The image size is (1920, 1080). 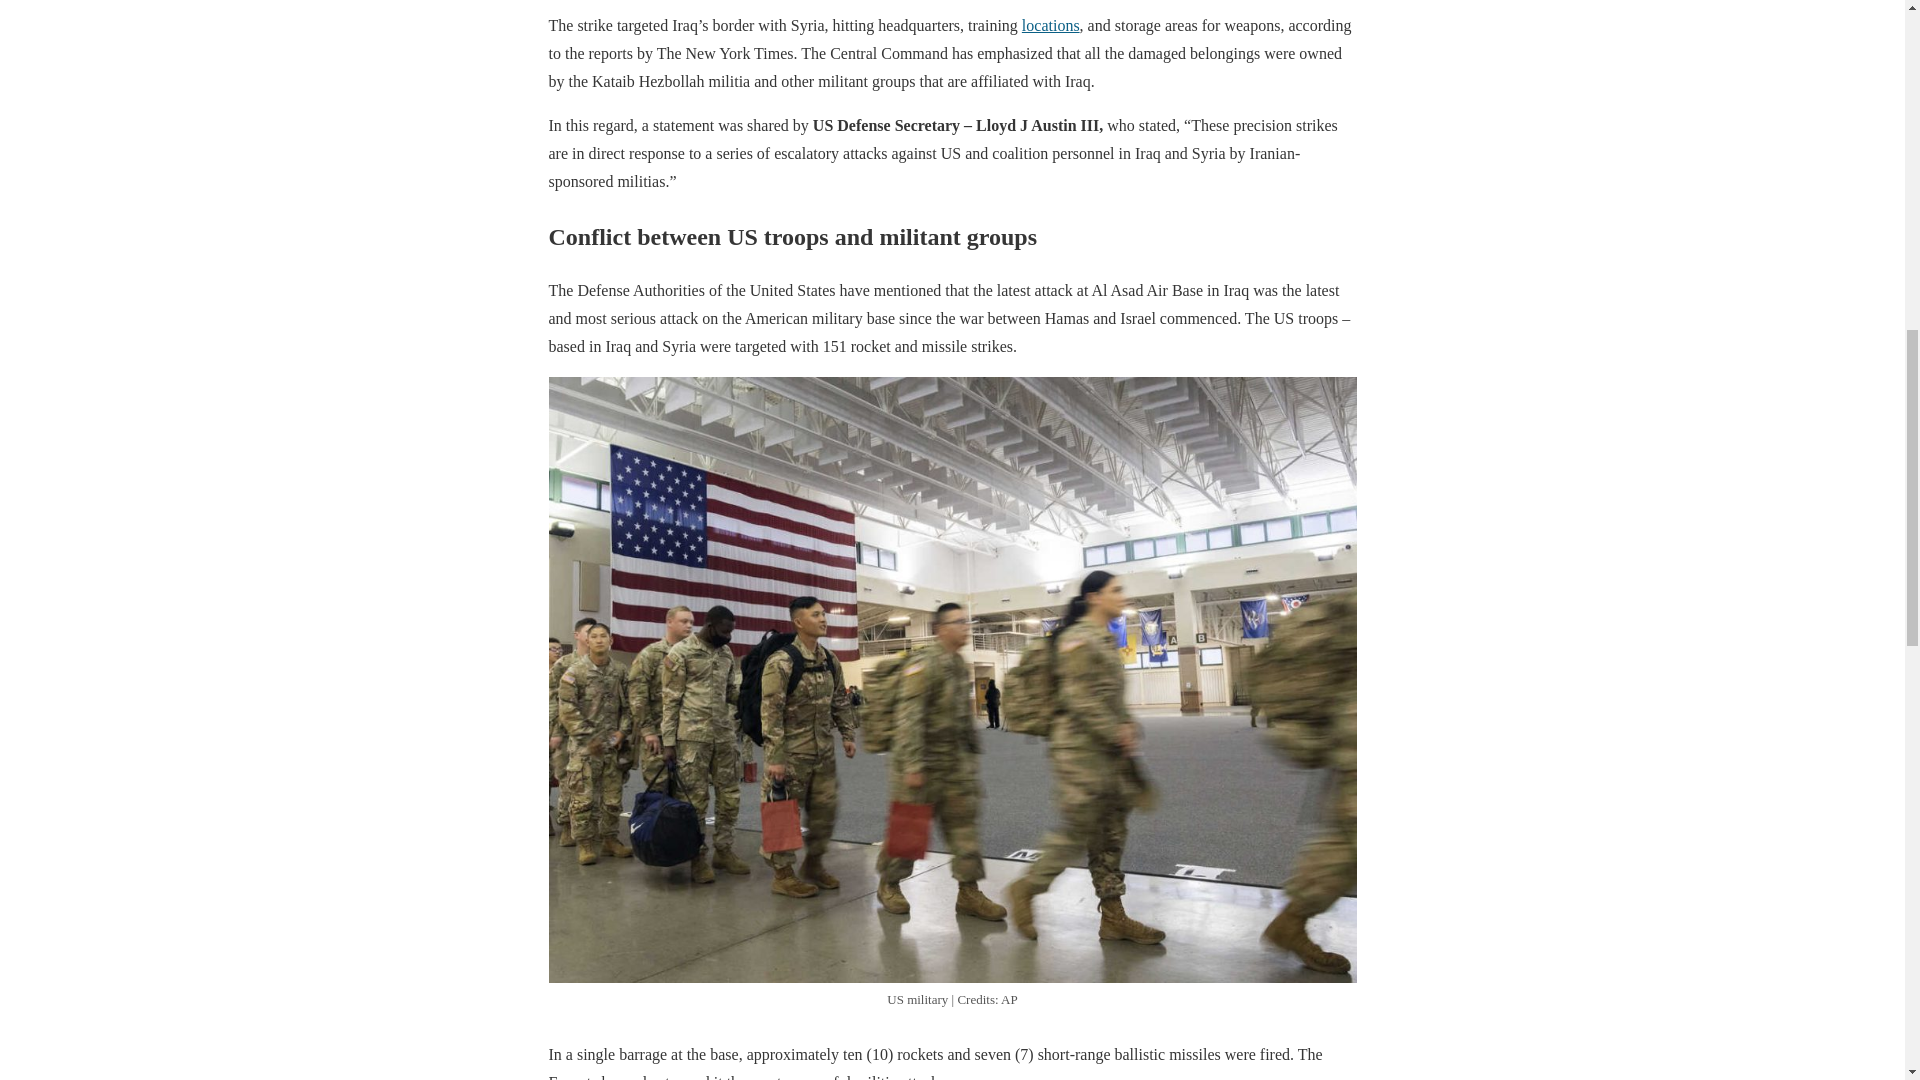 What do you see at coordinates (1050, 25) in the screenshot?
I see `locations` at bounding box center [1050, 25].